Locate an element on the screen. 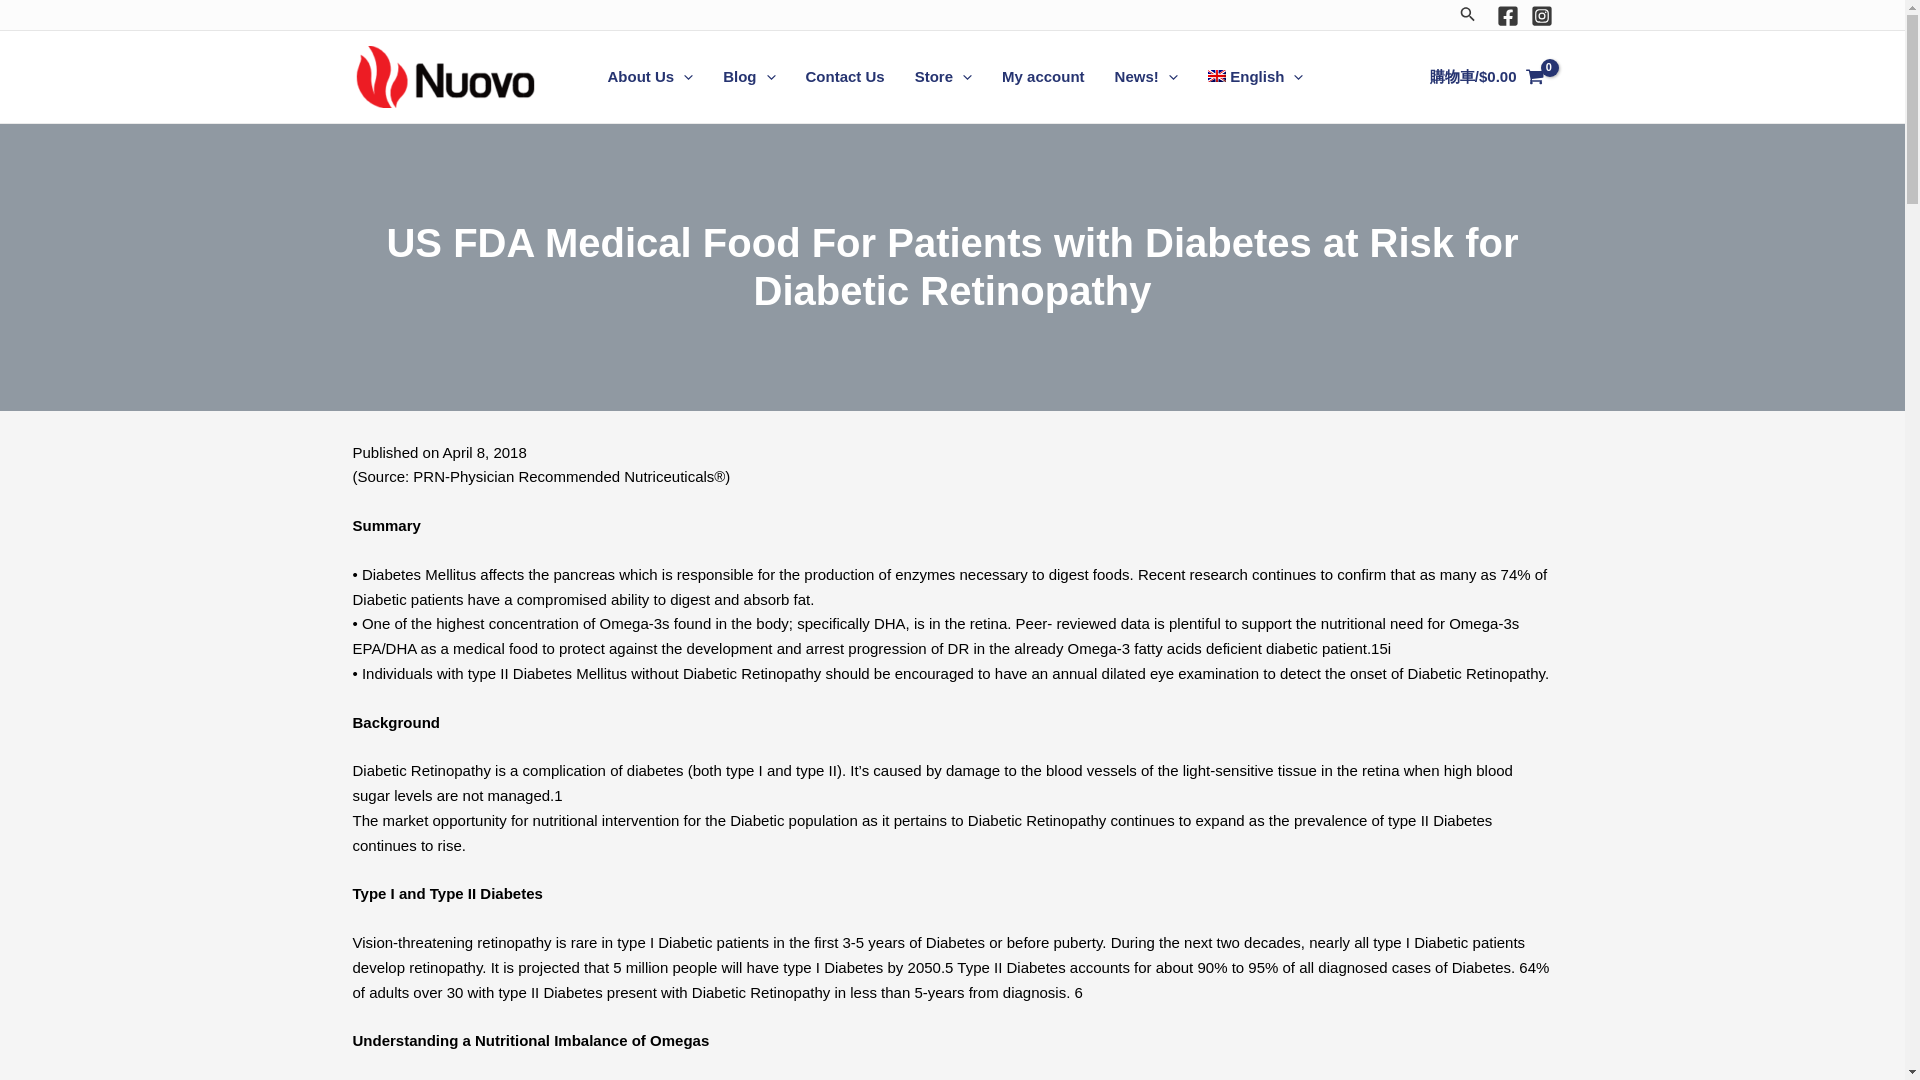  Blog is located at coordinates (748, 76).